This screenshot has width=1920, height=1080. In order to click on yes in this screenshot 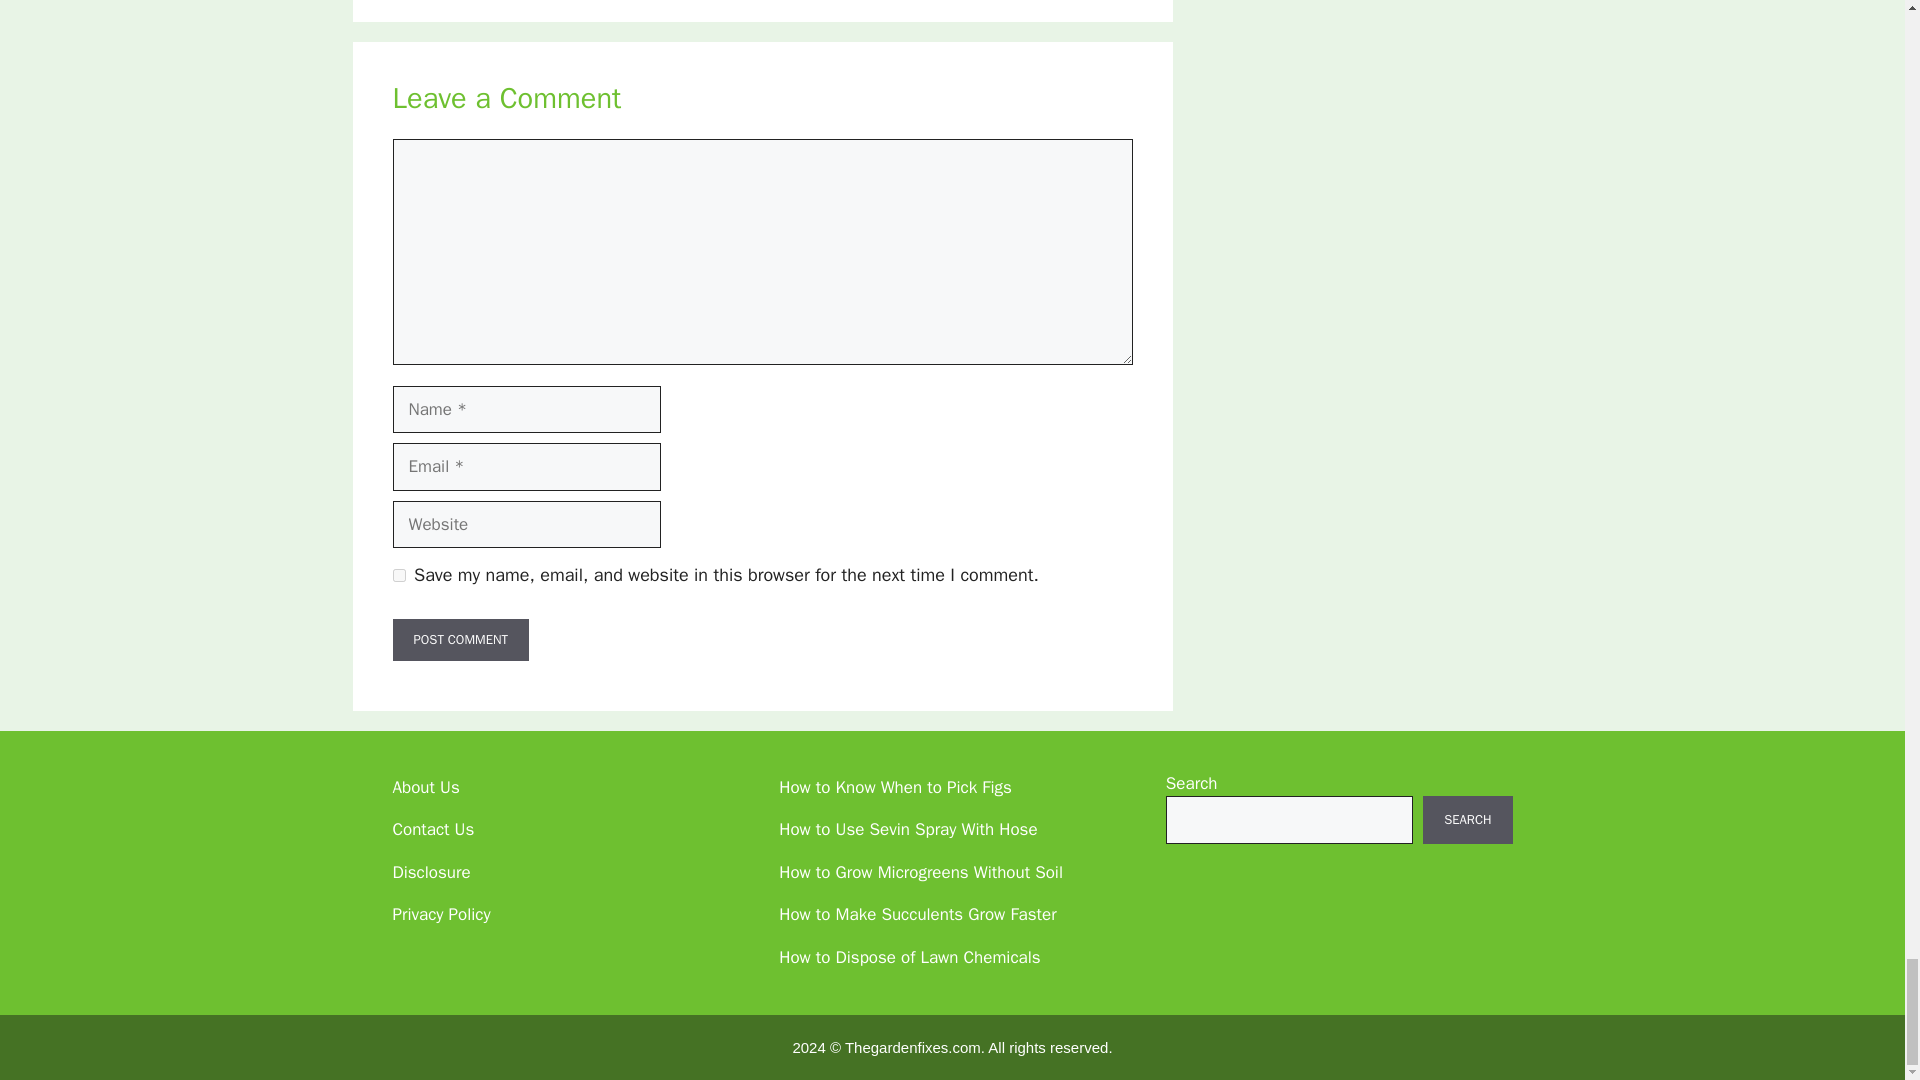, I will do `click(398, 576)`.